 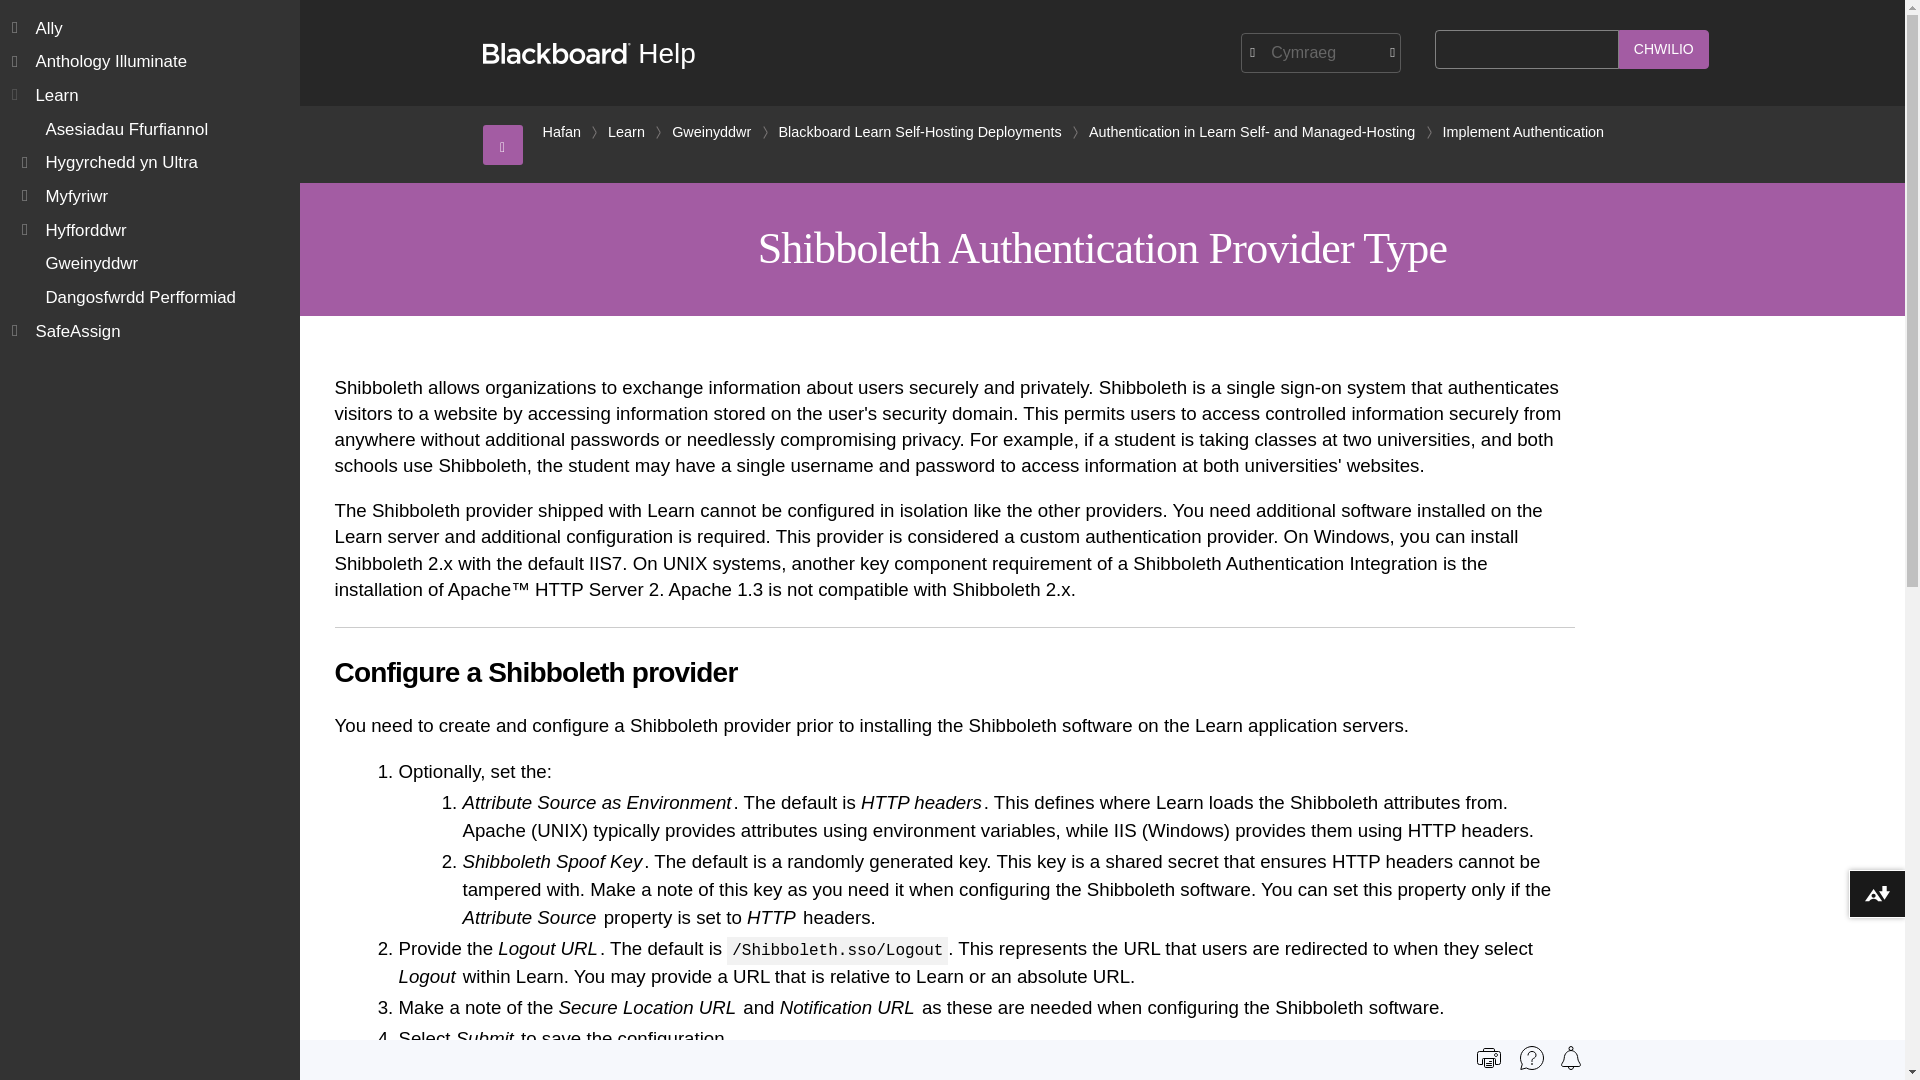 What do you see at coordinates (626, 132) in the screenshot?
I see `Learn` at bounding box center [626, 132].